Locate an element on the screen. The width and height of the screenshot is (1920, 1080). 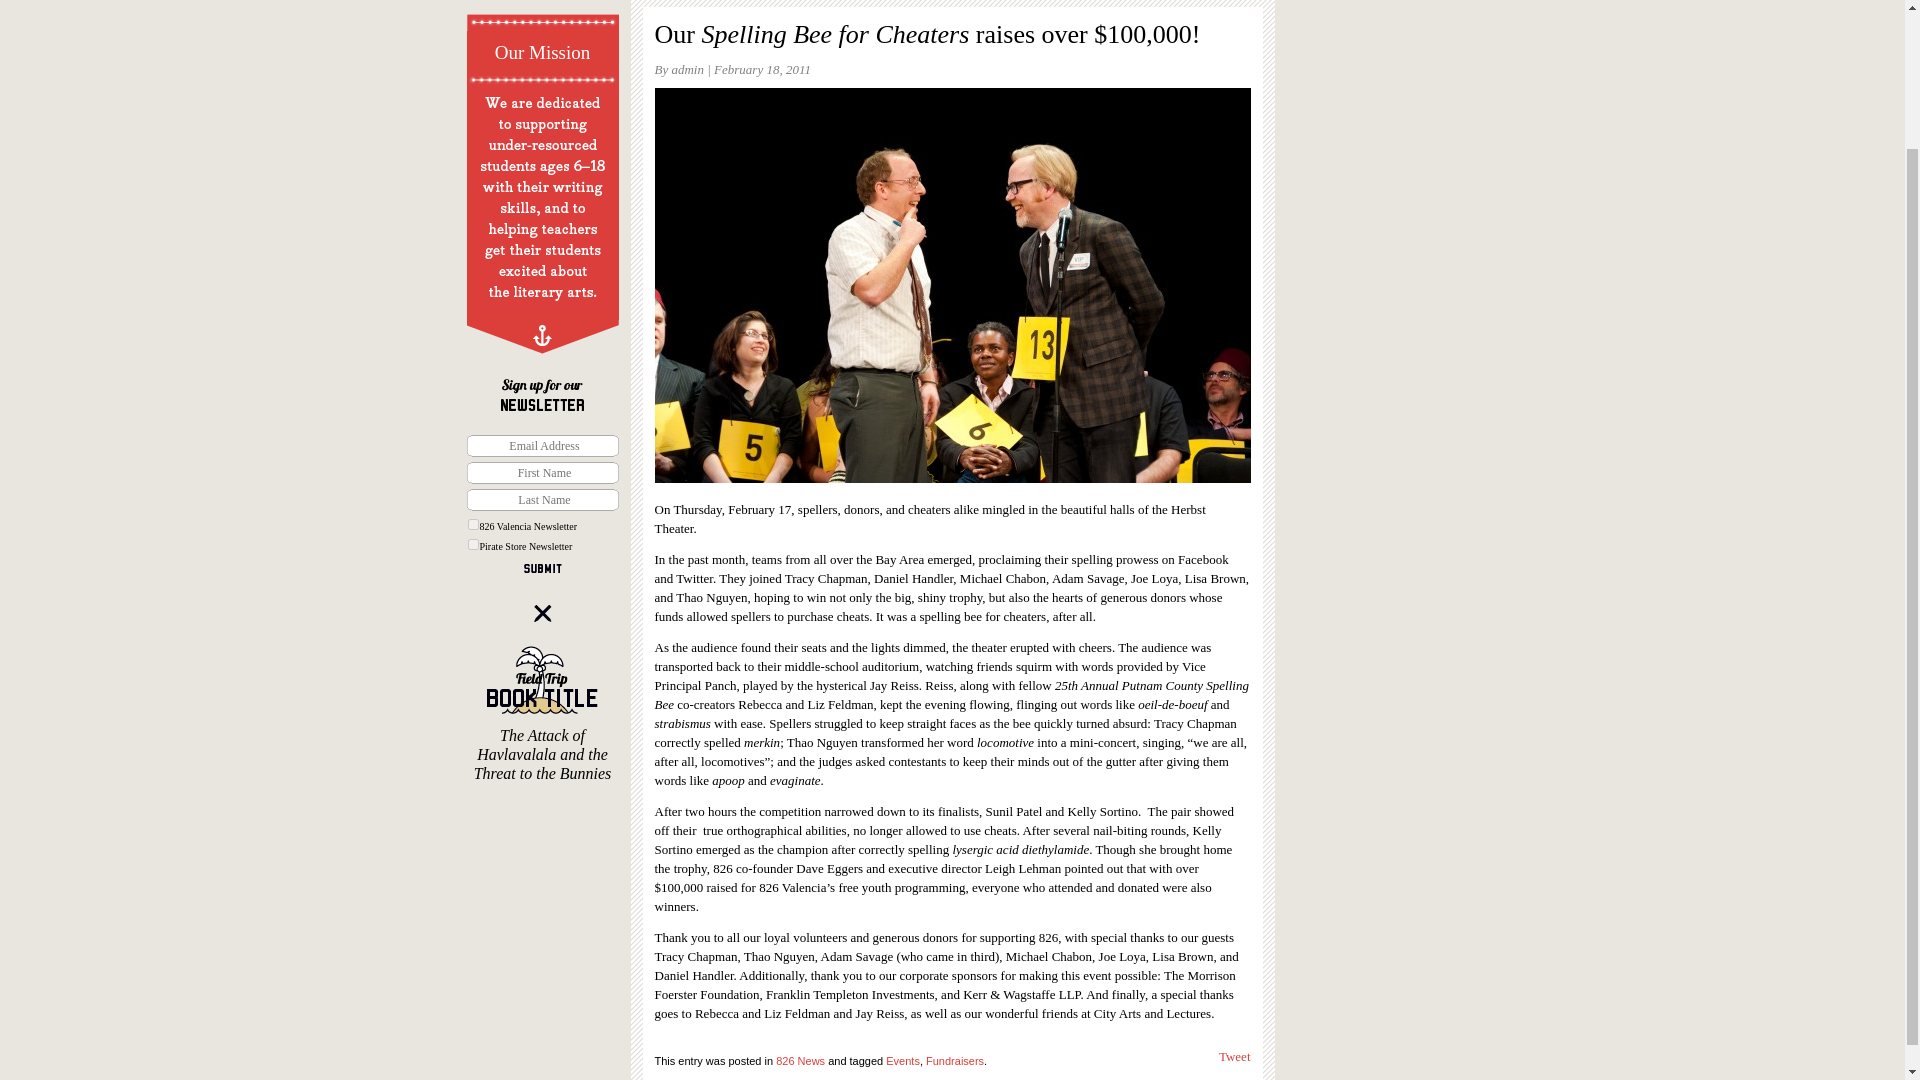
826 News is located at coordinates (800, 1061).